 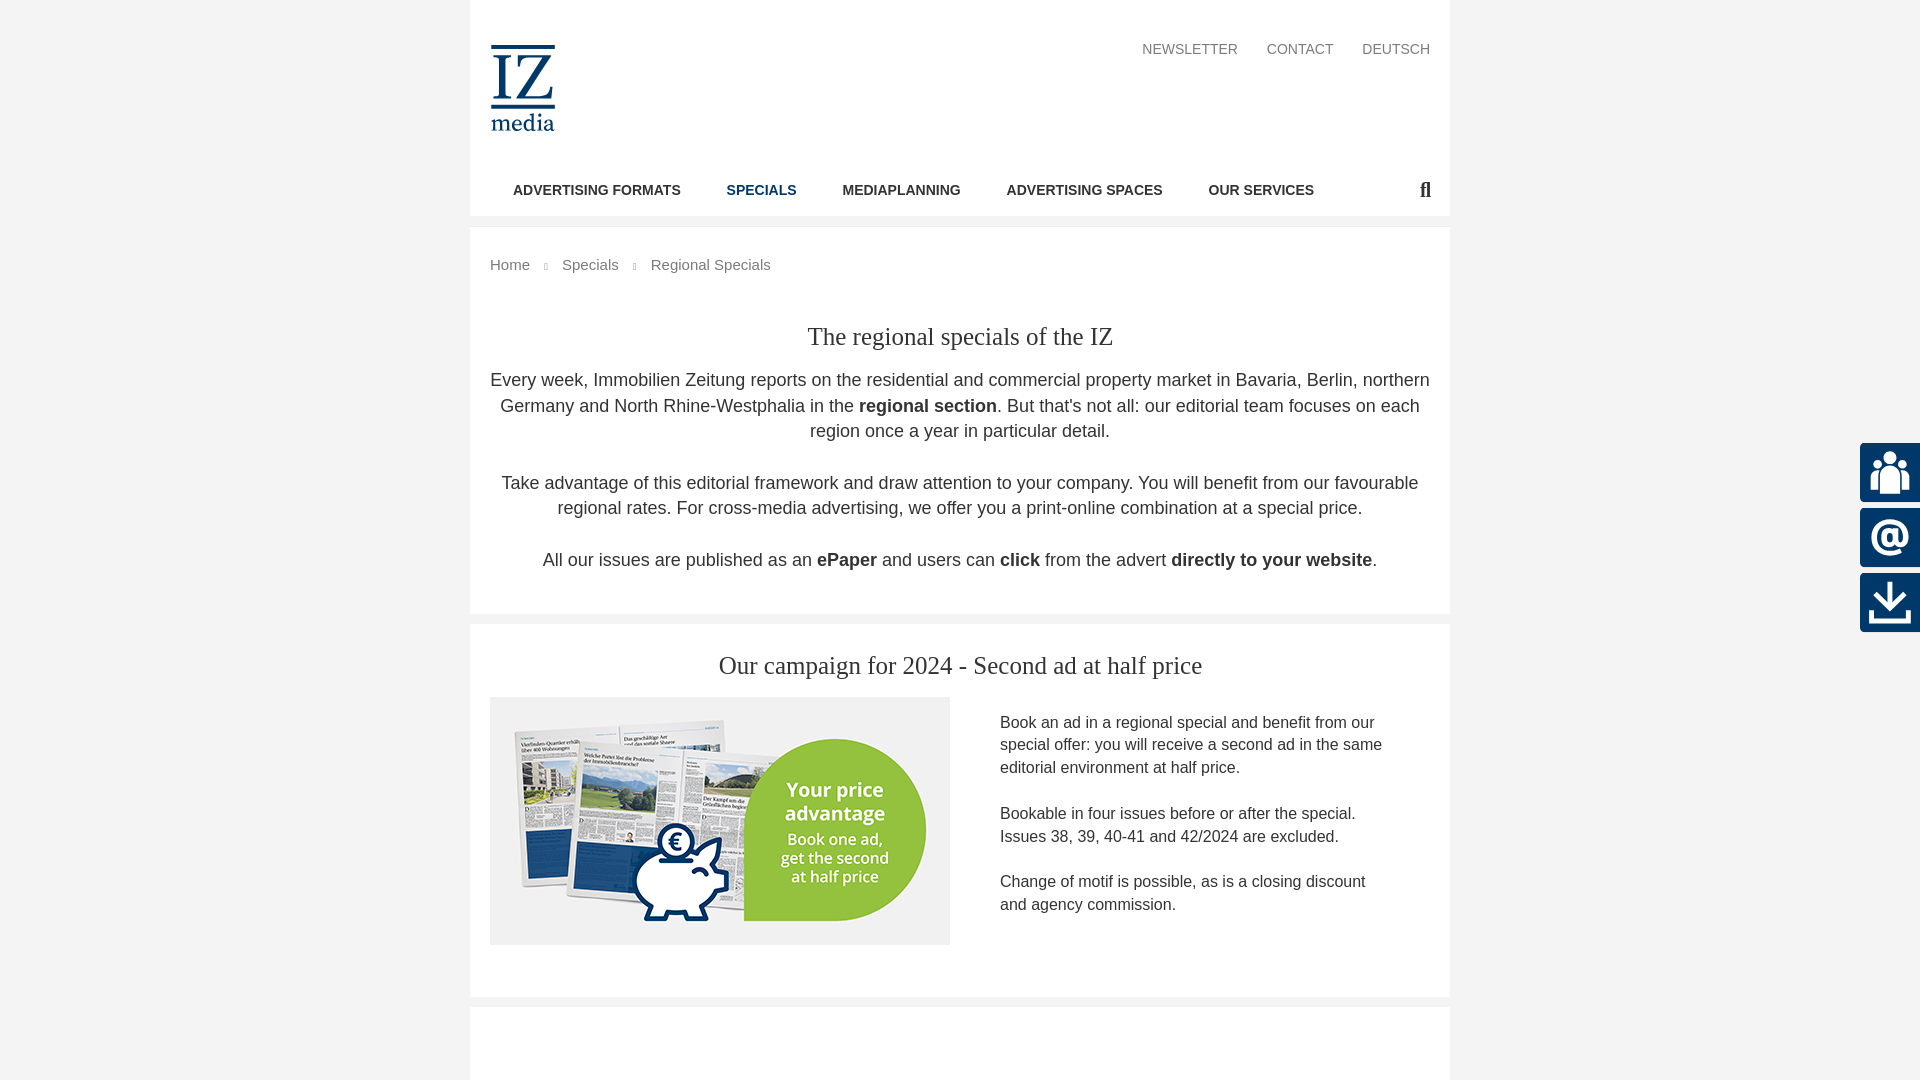 I want to click on ADVERTISING SPACES, so click(x=1084, y=188).